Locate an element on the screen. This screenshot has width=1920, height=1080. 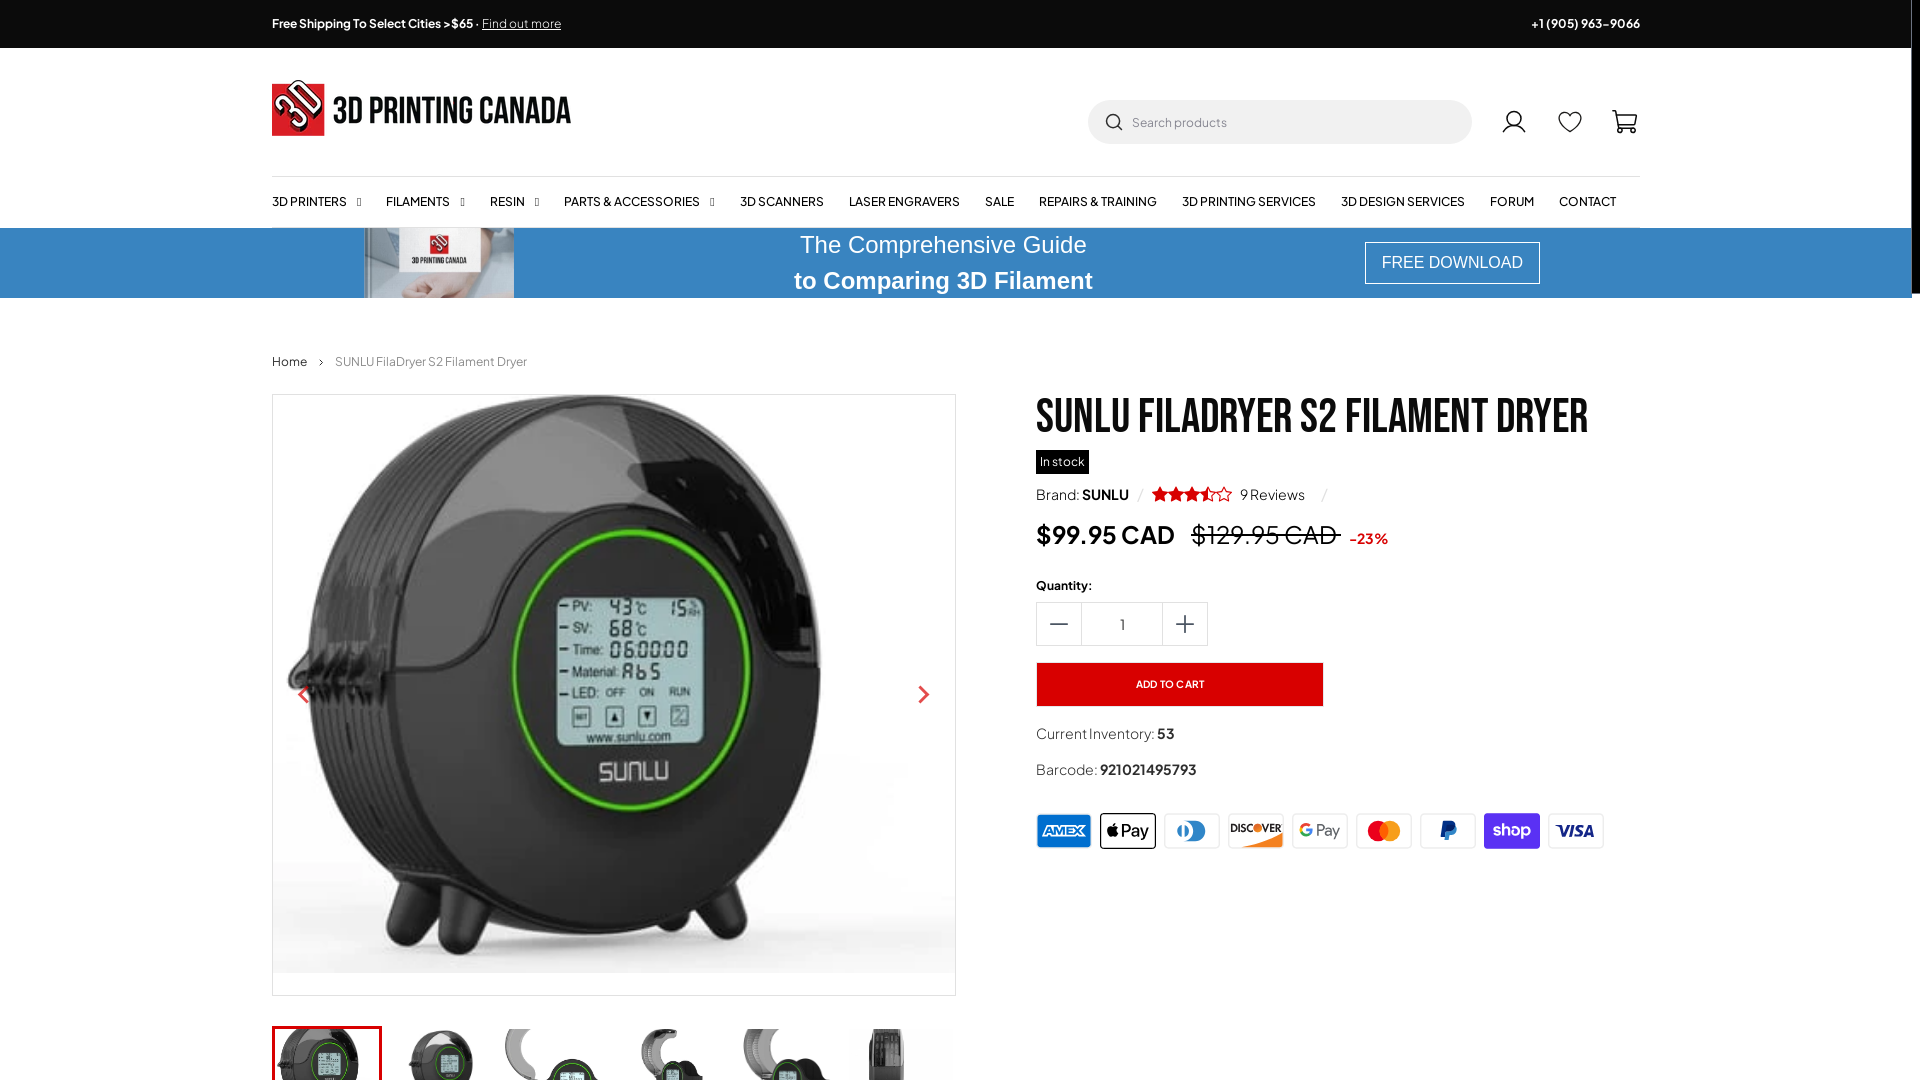
FILAMENTS is located at coordinates (425, 202).